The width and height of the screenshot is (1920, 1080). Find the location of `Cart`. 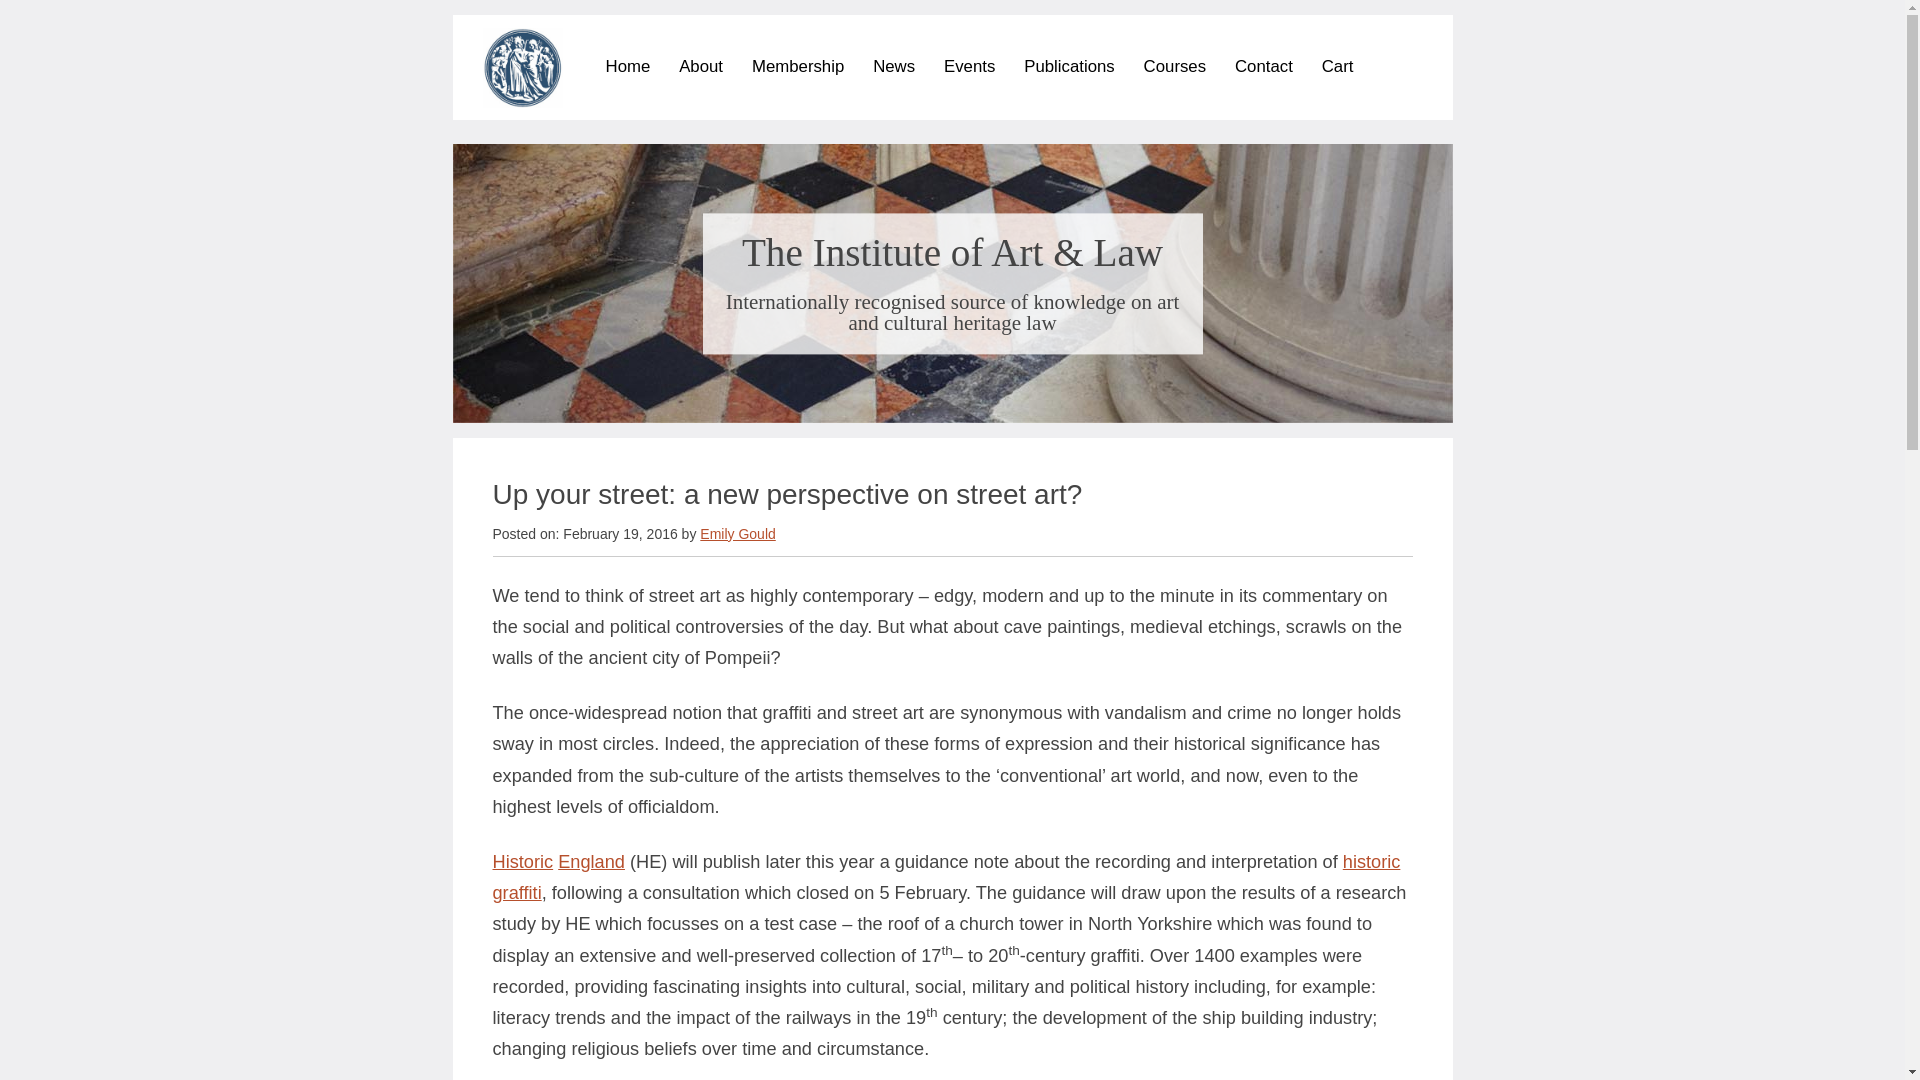

Cart is located at coordinates (1338, 66).